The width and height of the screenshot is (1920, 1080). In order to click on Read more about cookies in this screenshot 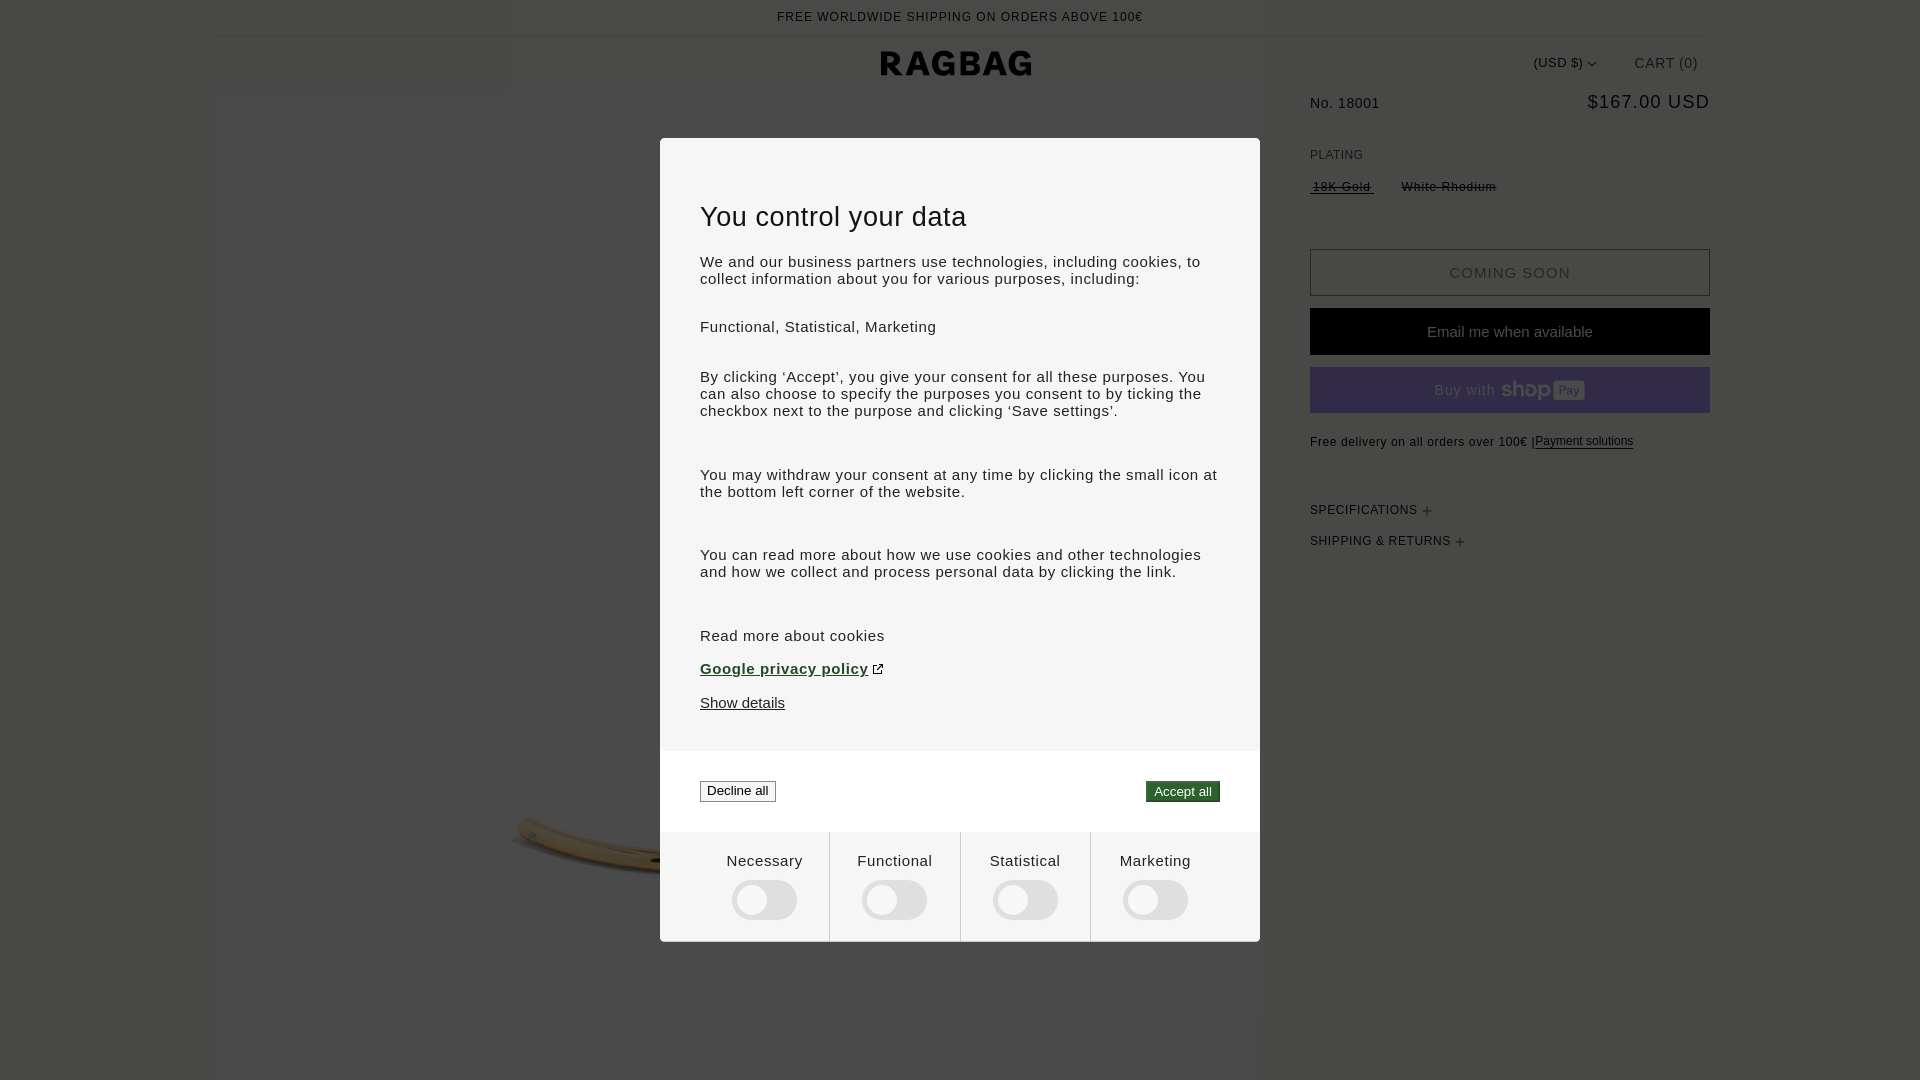, I will do `click(960, 635)`.